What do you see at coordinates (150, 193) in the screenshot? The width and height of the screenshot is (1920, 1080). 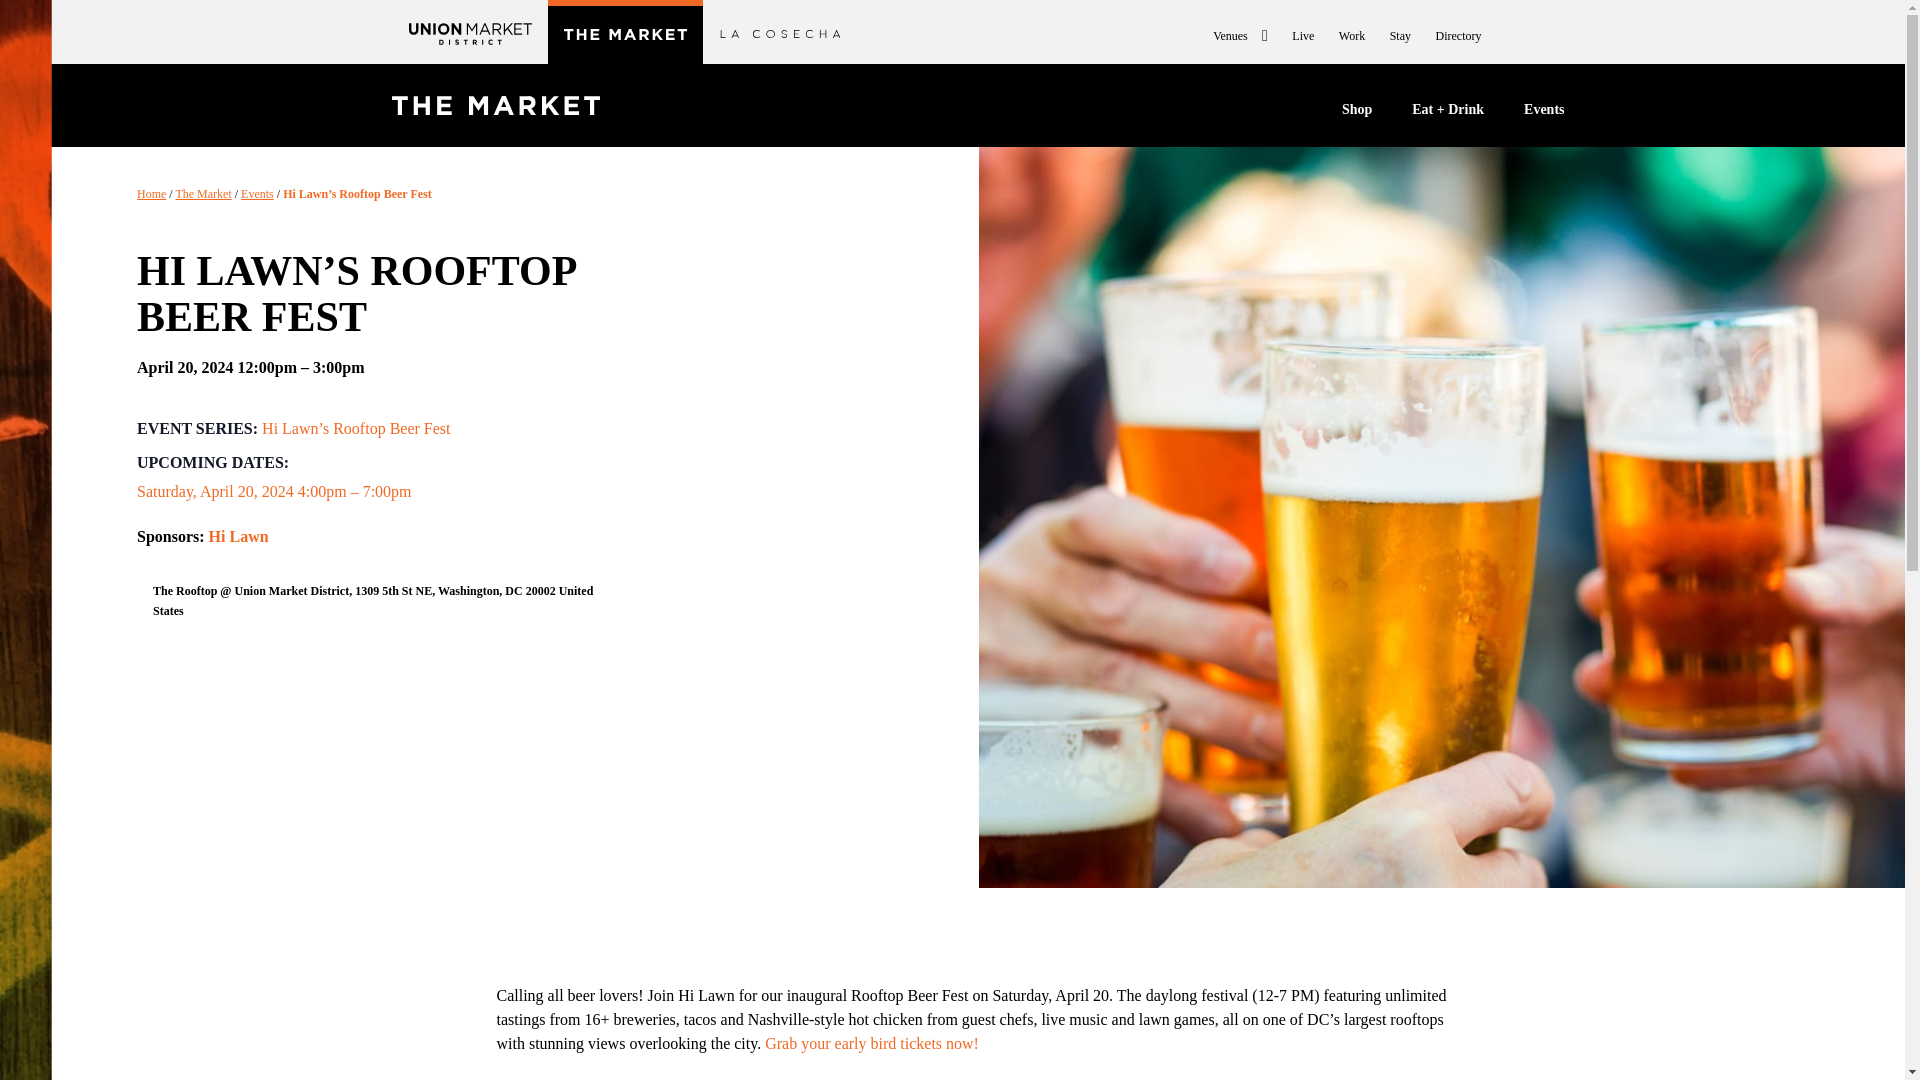 I see `Home` at bounding box center [150, 193].